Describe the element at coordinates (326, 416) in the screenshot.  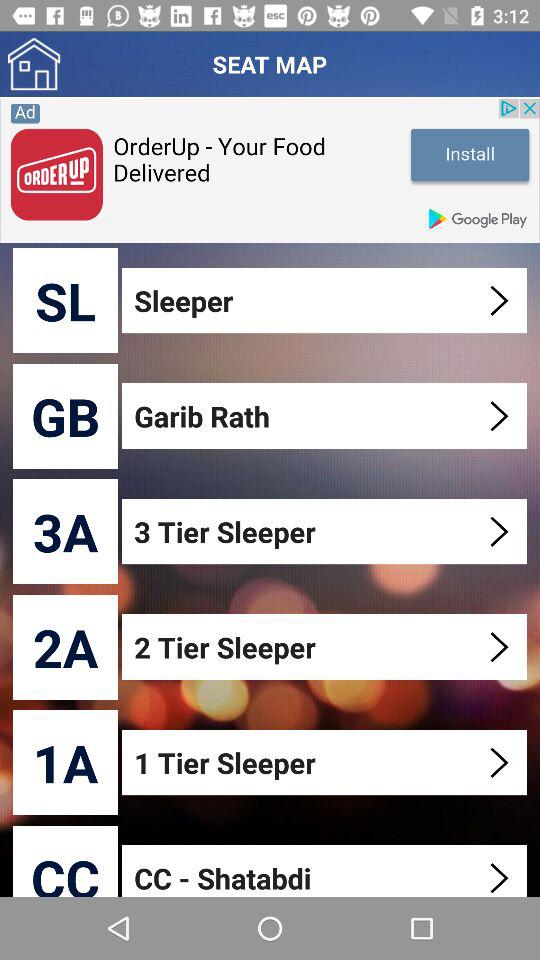
I see `scroll to garib rath icon` at that location.